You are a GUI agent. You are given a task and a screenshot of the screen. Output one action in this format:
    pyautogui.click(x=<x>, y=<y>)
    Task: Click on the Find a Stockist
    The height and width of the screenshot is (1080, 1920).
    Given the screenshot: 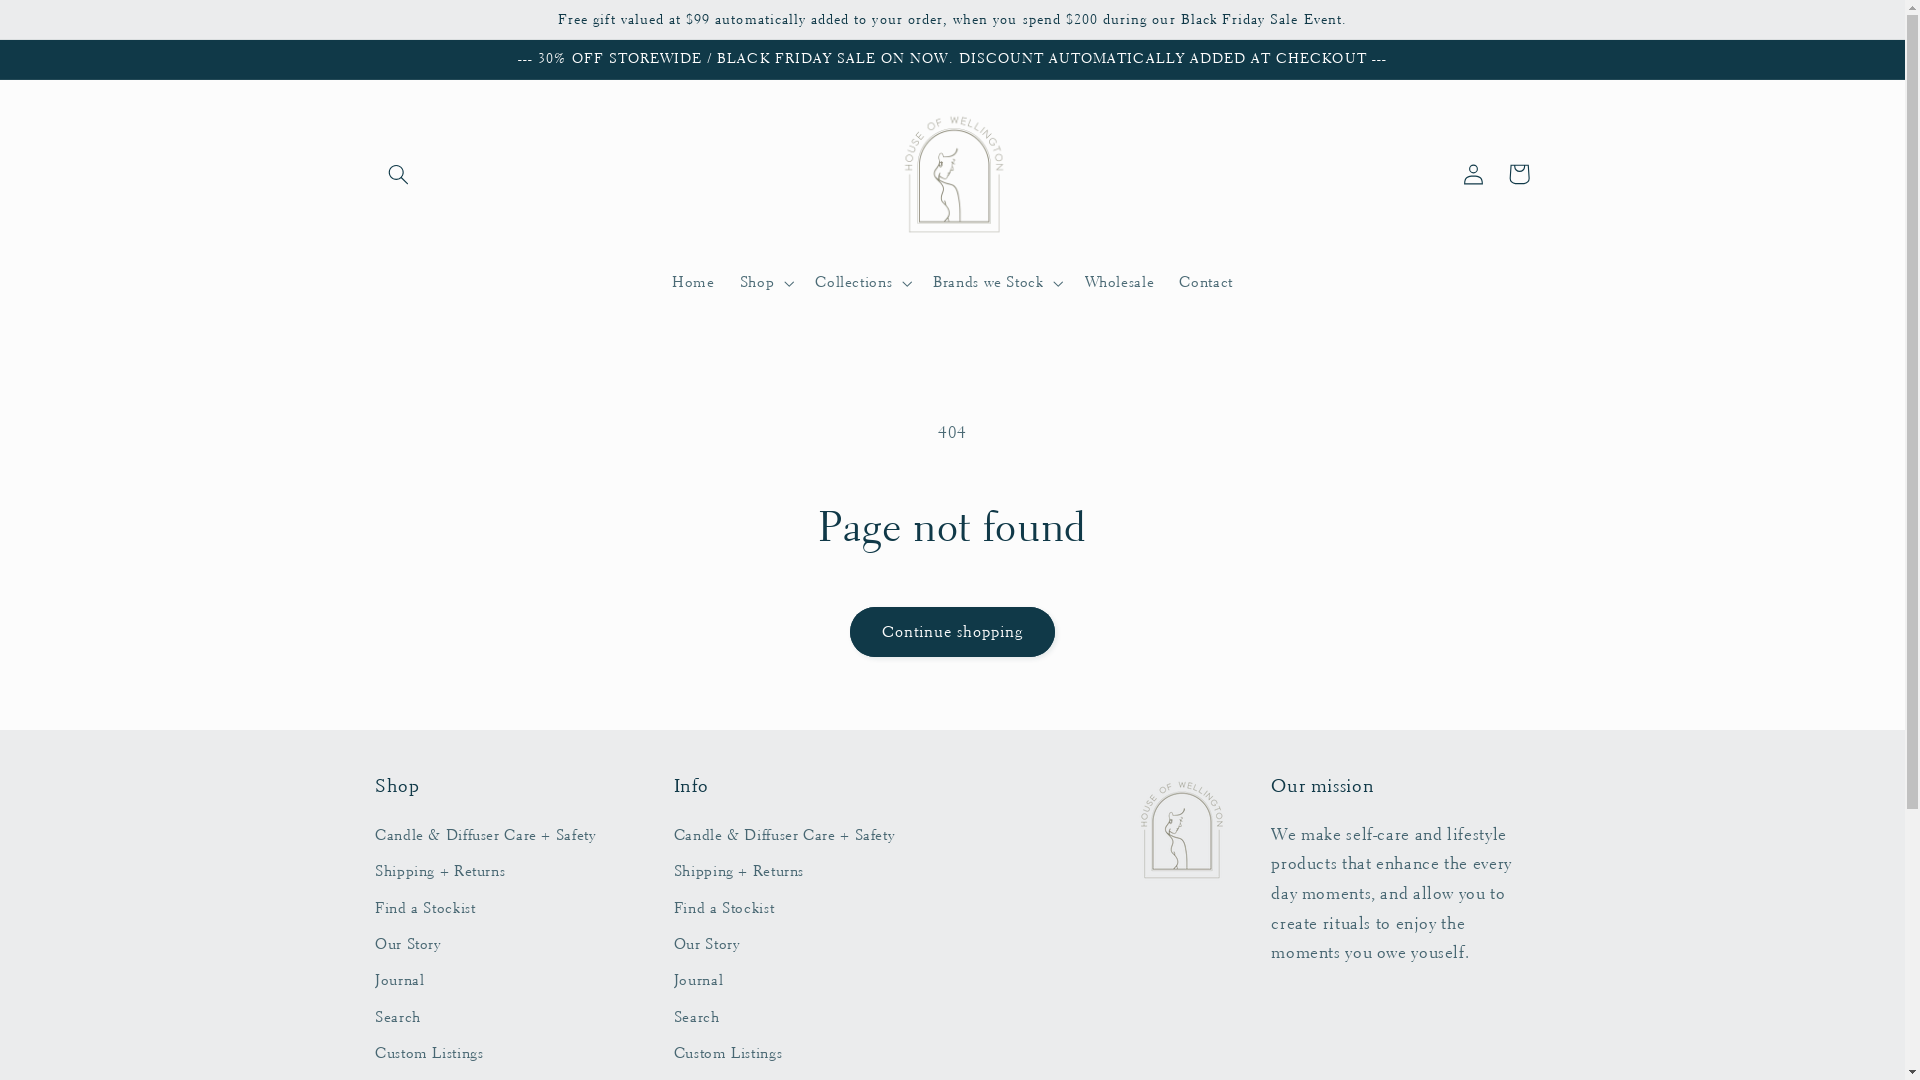 What is the action you would take?
    pyautogui.click(x=425, y=908)
    